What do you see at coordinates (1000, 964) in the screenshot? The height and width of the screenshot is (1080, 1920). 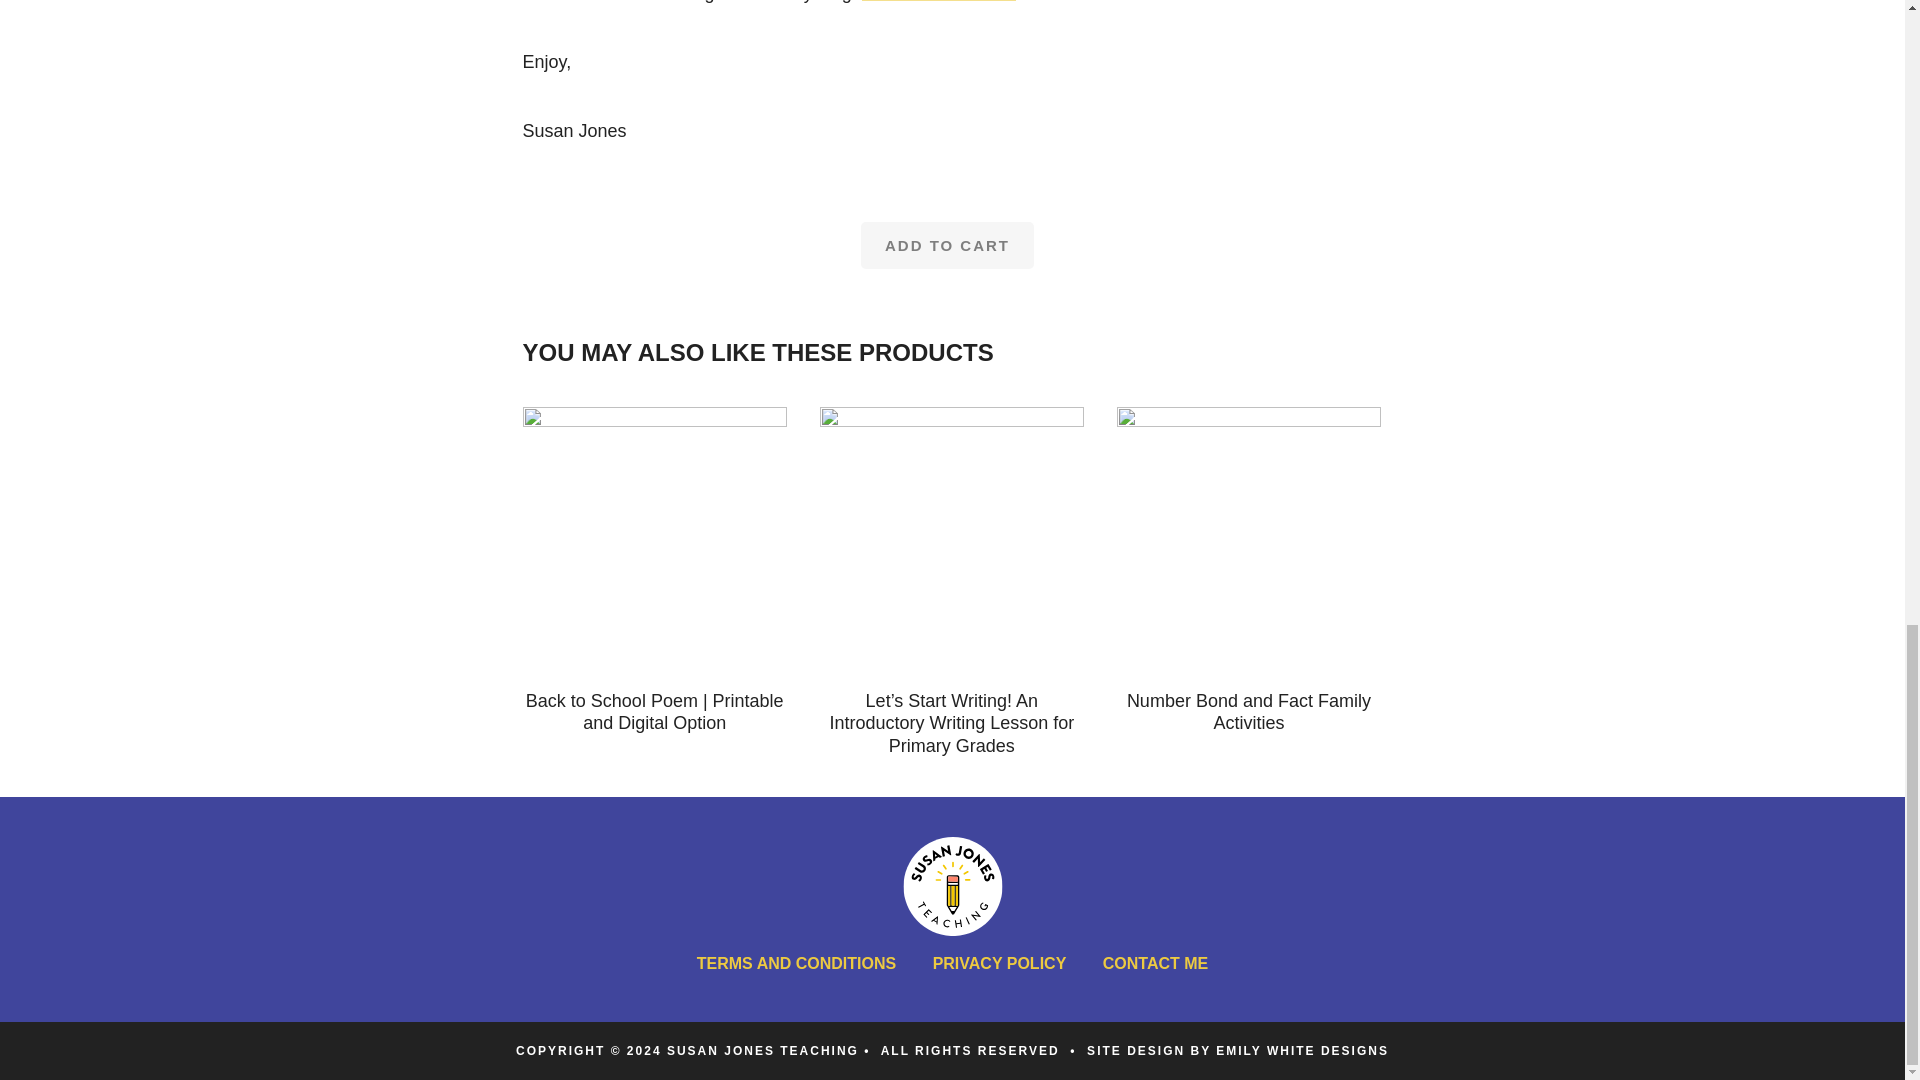 I see `PRIVACY POLICY` at bounding box center [1000, 964].